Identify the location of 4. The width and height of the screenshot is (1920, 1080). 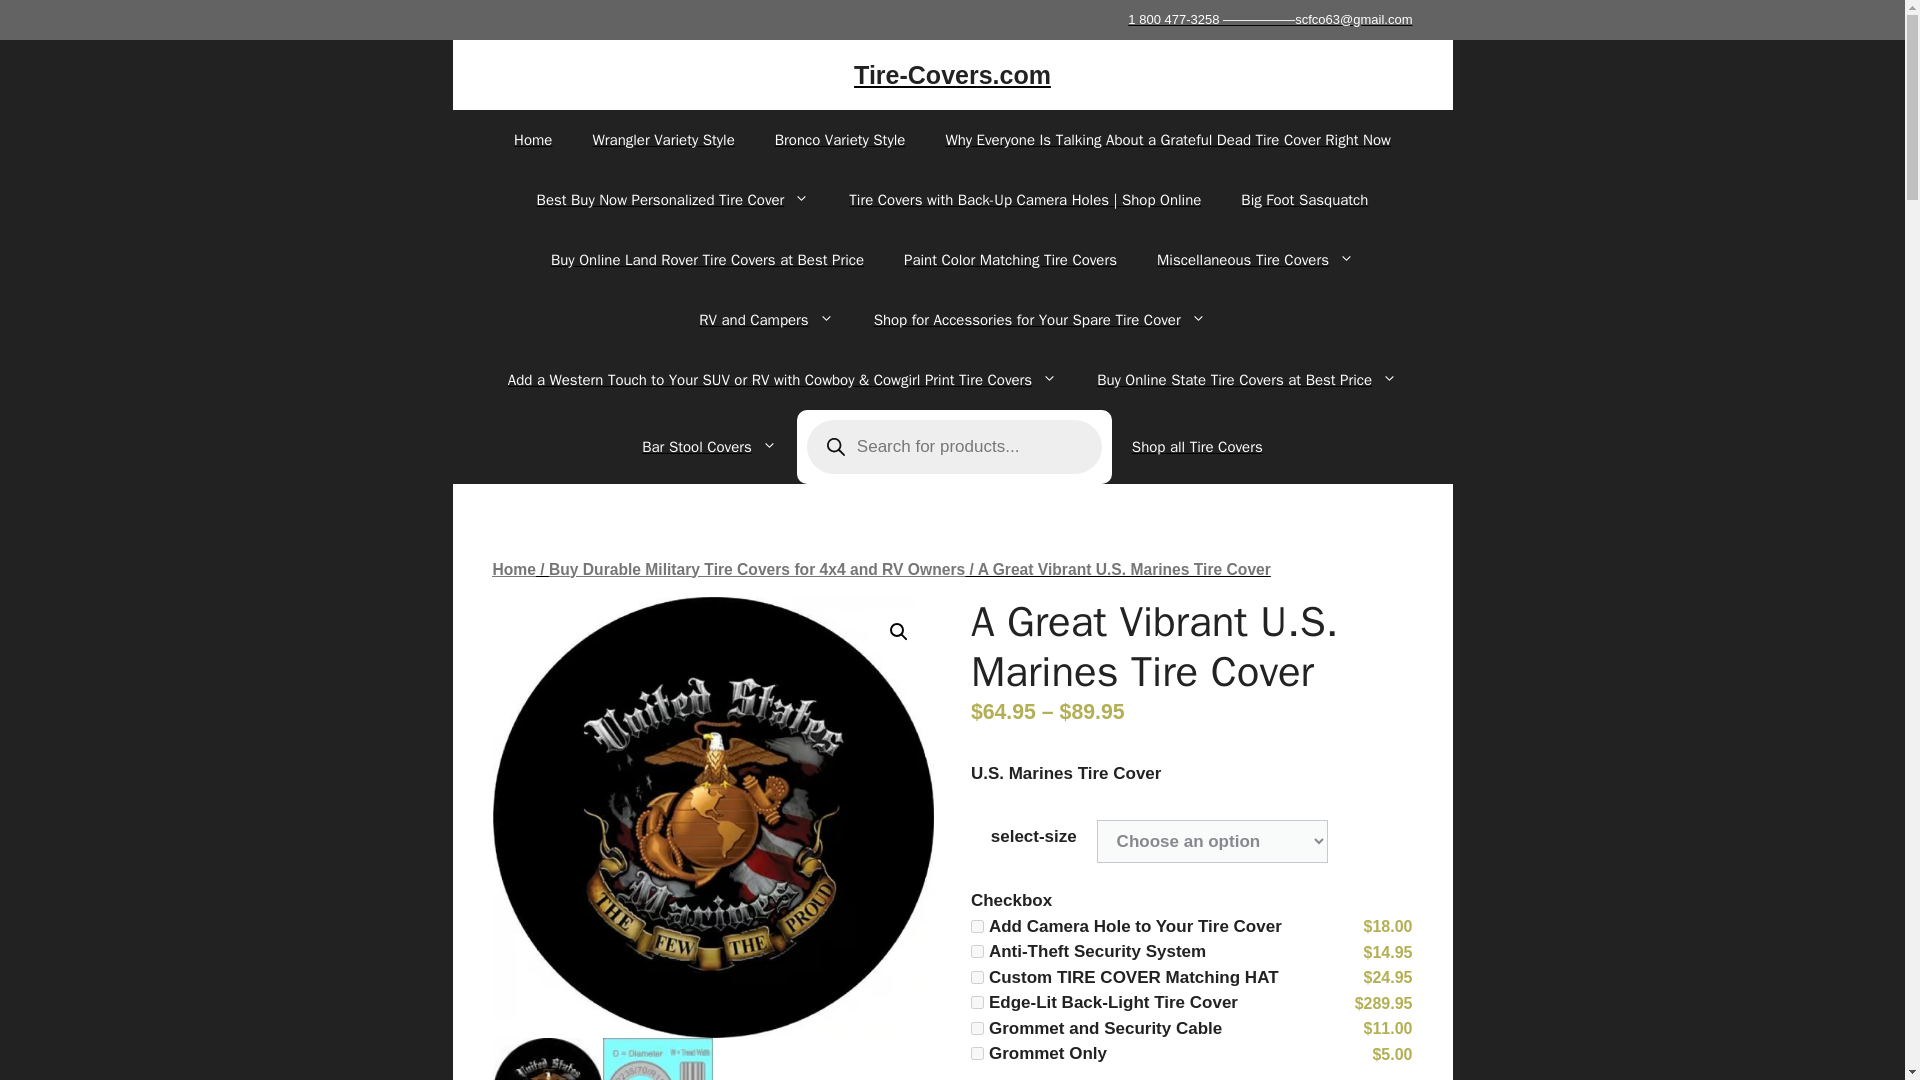
(977, 1002).